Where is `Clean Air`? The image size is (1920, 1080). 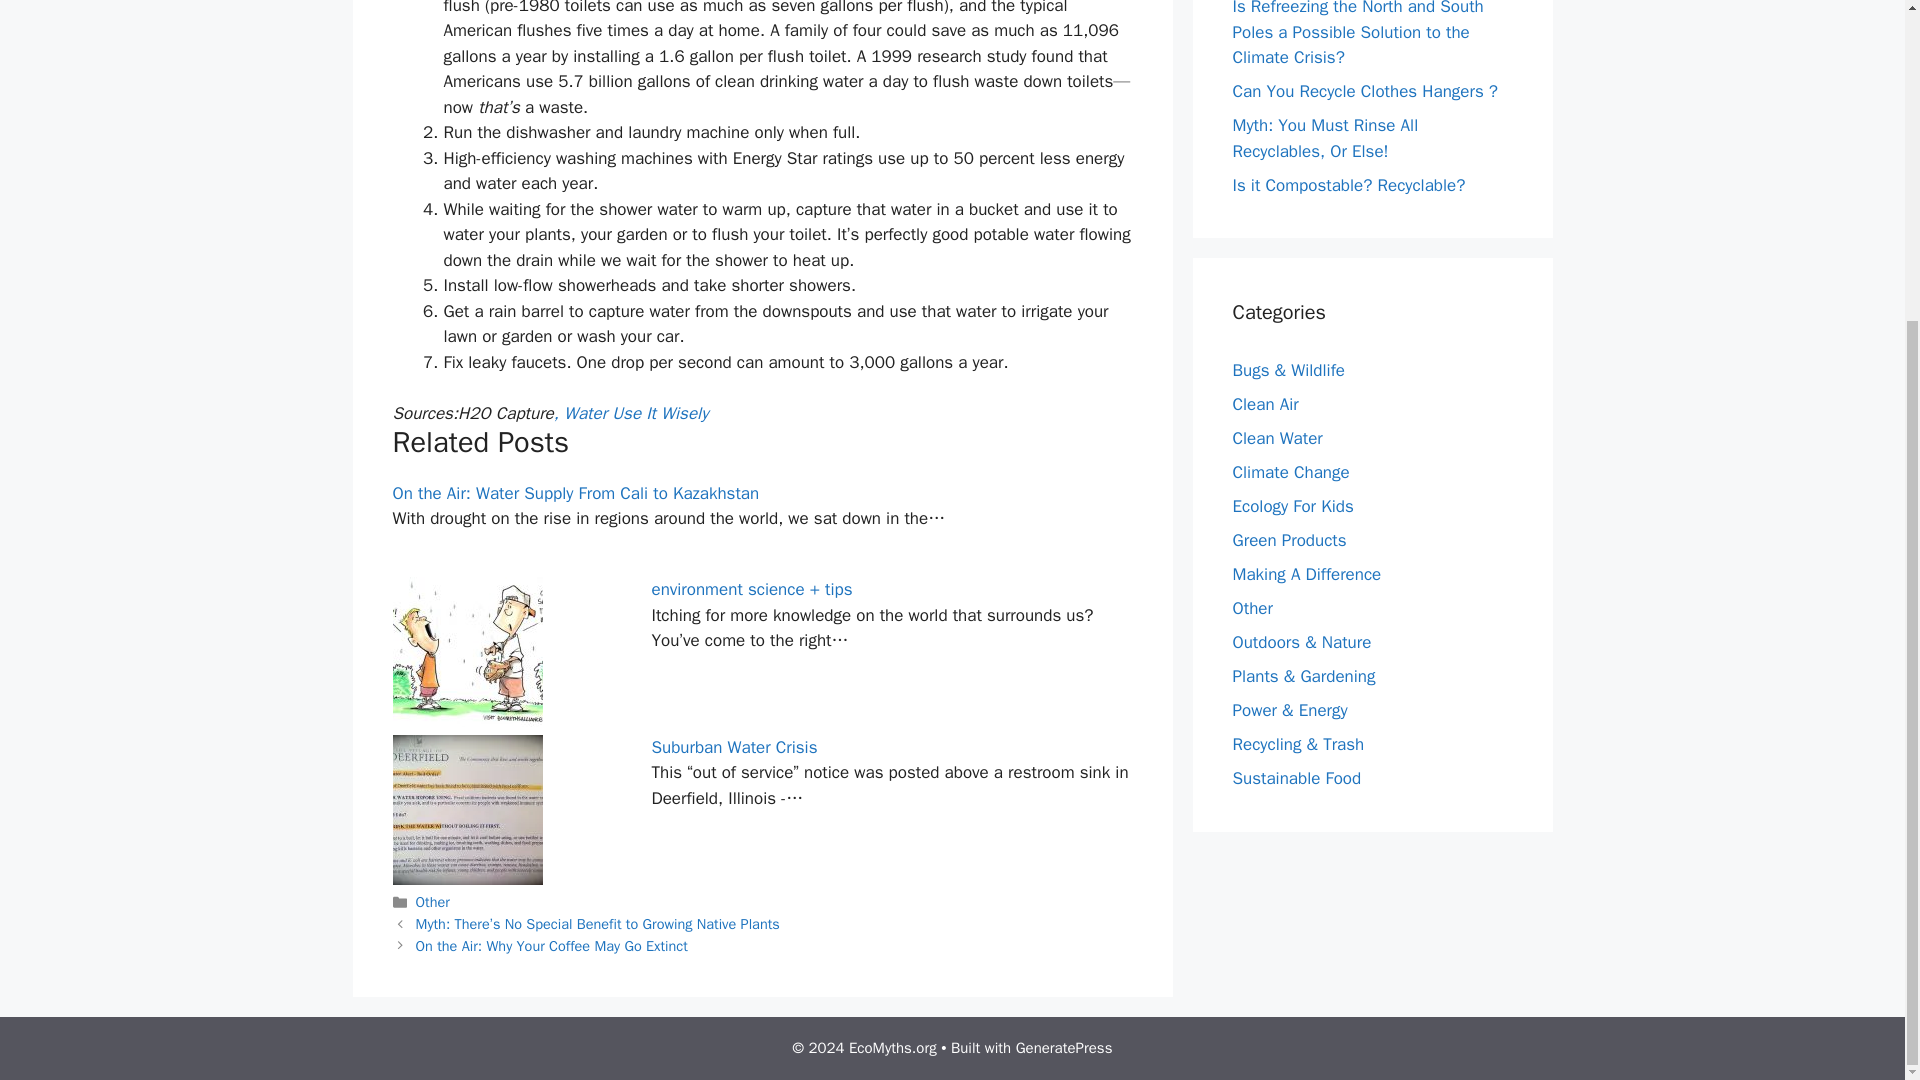 Clean Air is located at coordinates (1264, 404).